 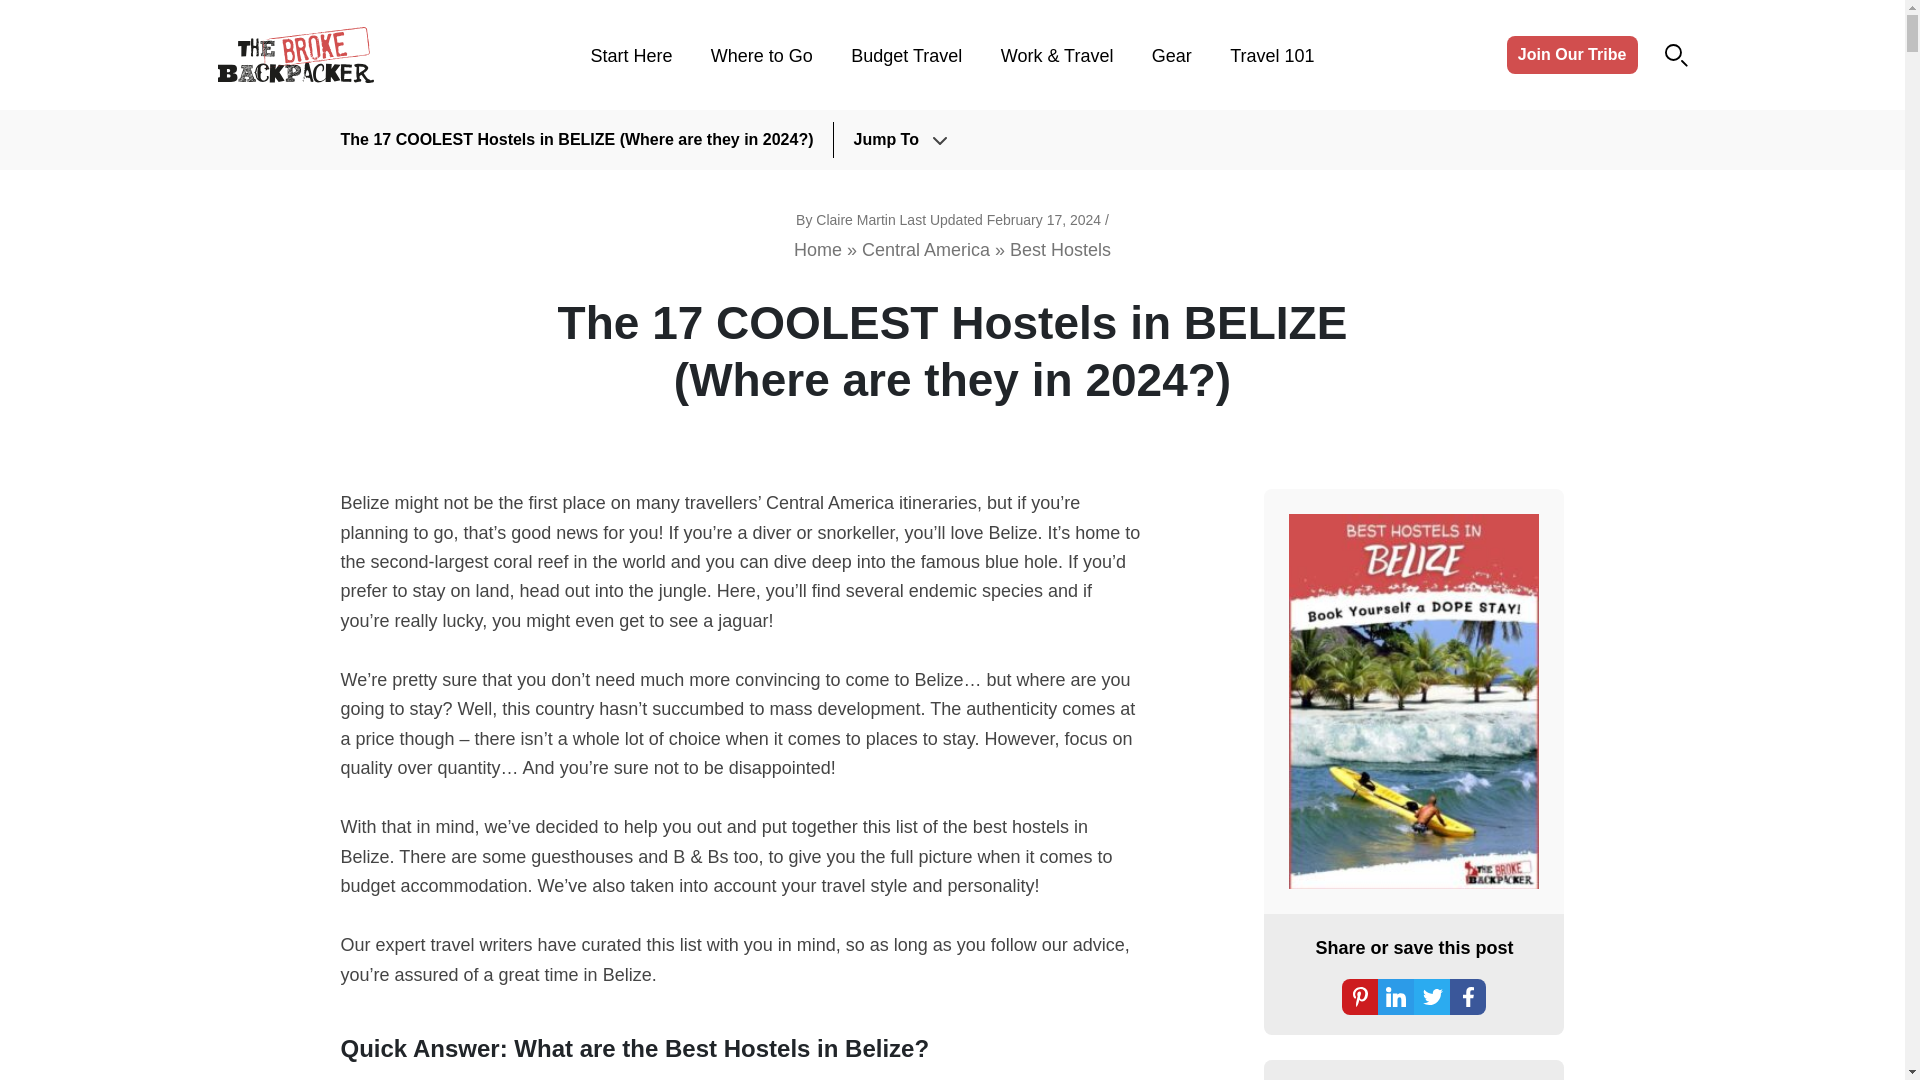 I want to click on Where to Go, so click(x=761, y=56).